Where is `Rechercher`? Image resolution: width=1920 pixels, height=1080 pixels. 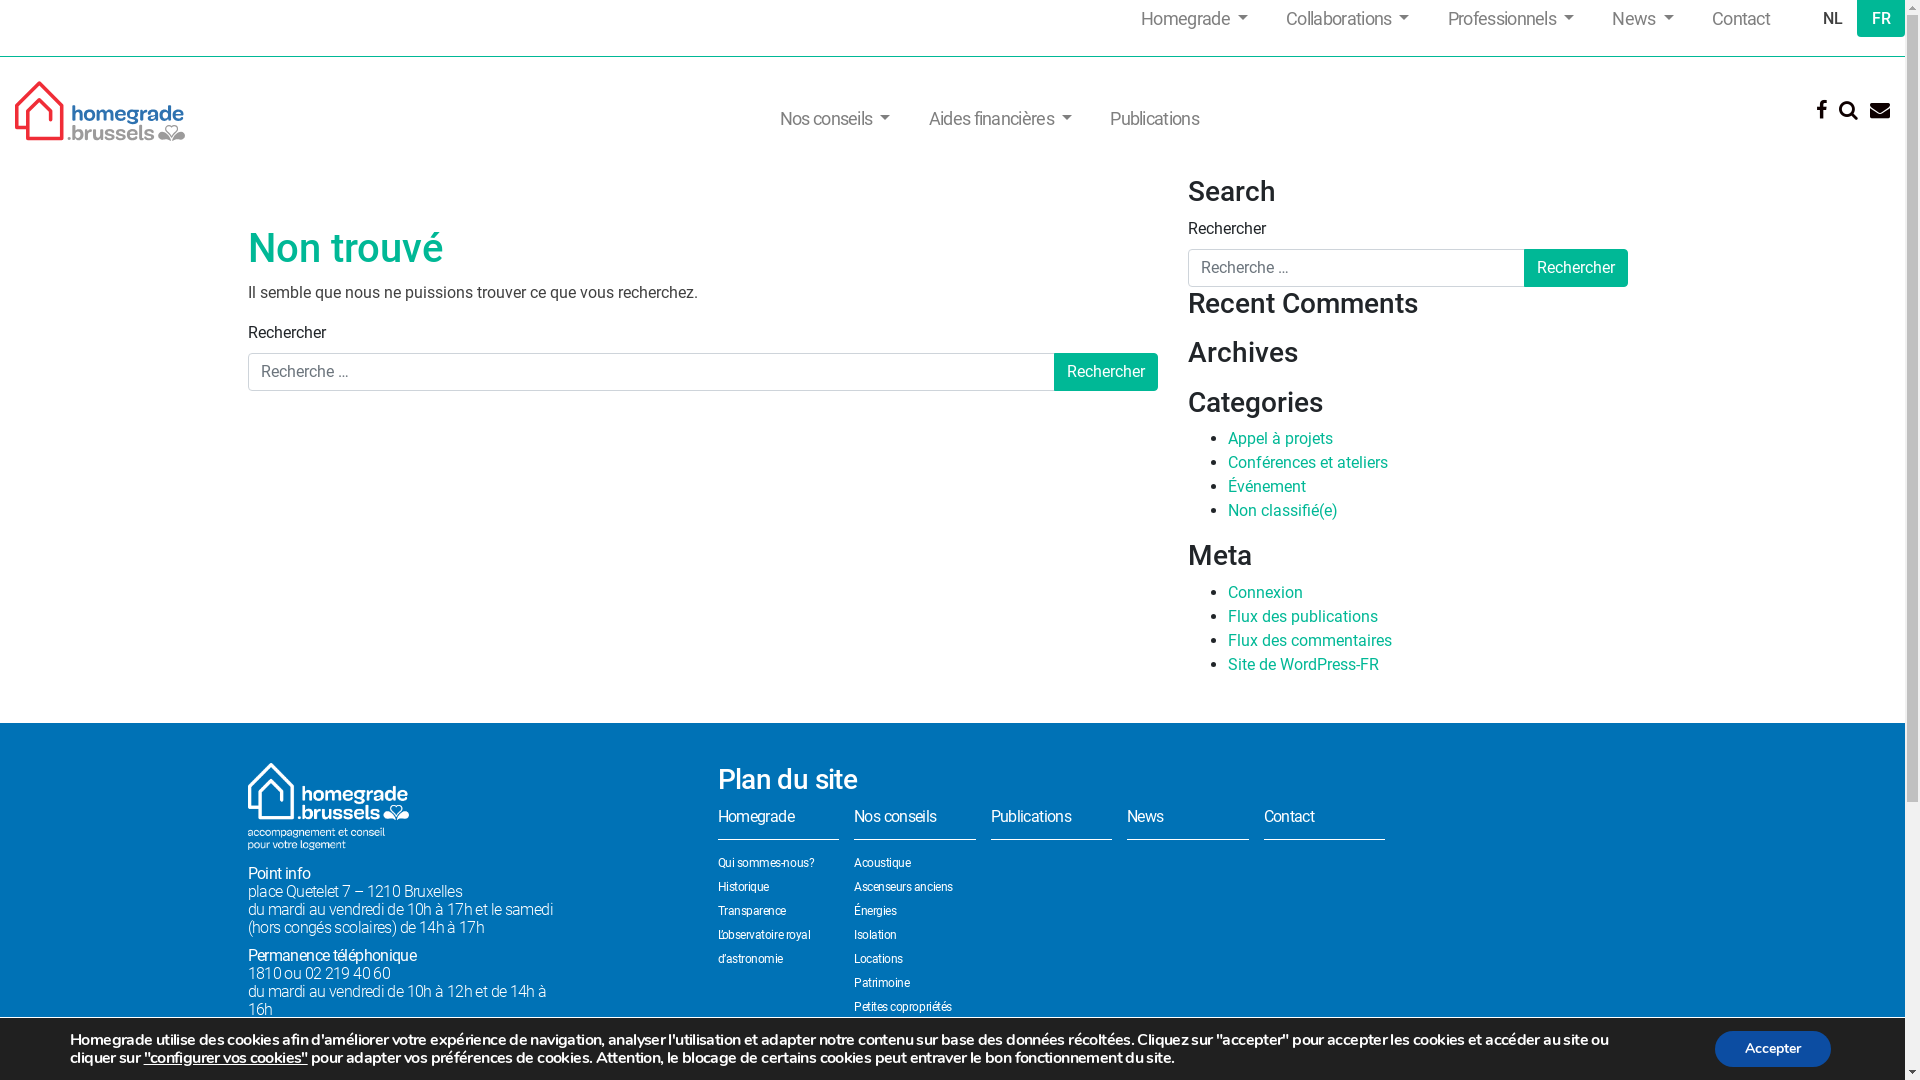 Rechercher is located at coordinates (1106, 372).